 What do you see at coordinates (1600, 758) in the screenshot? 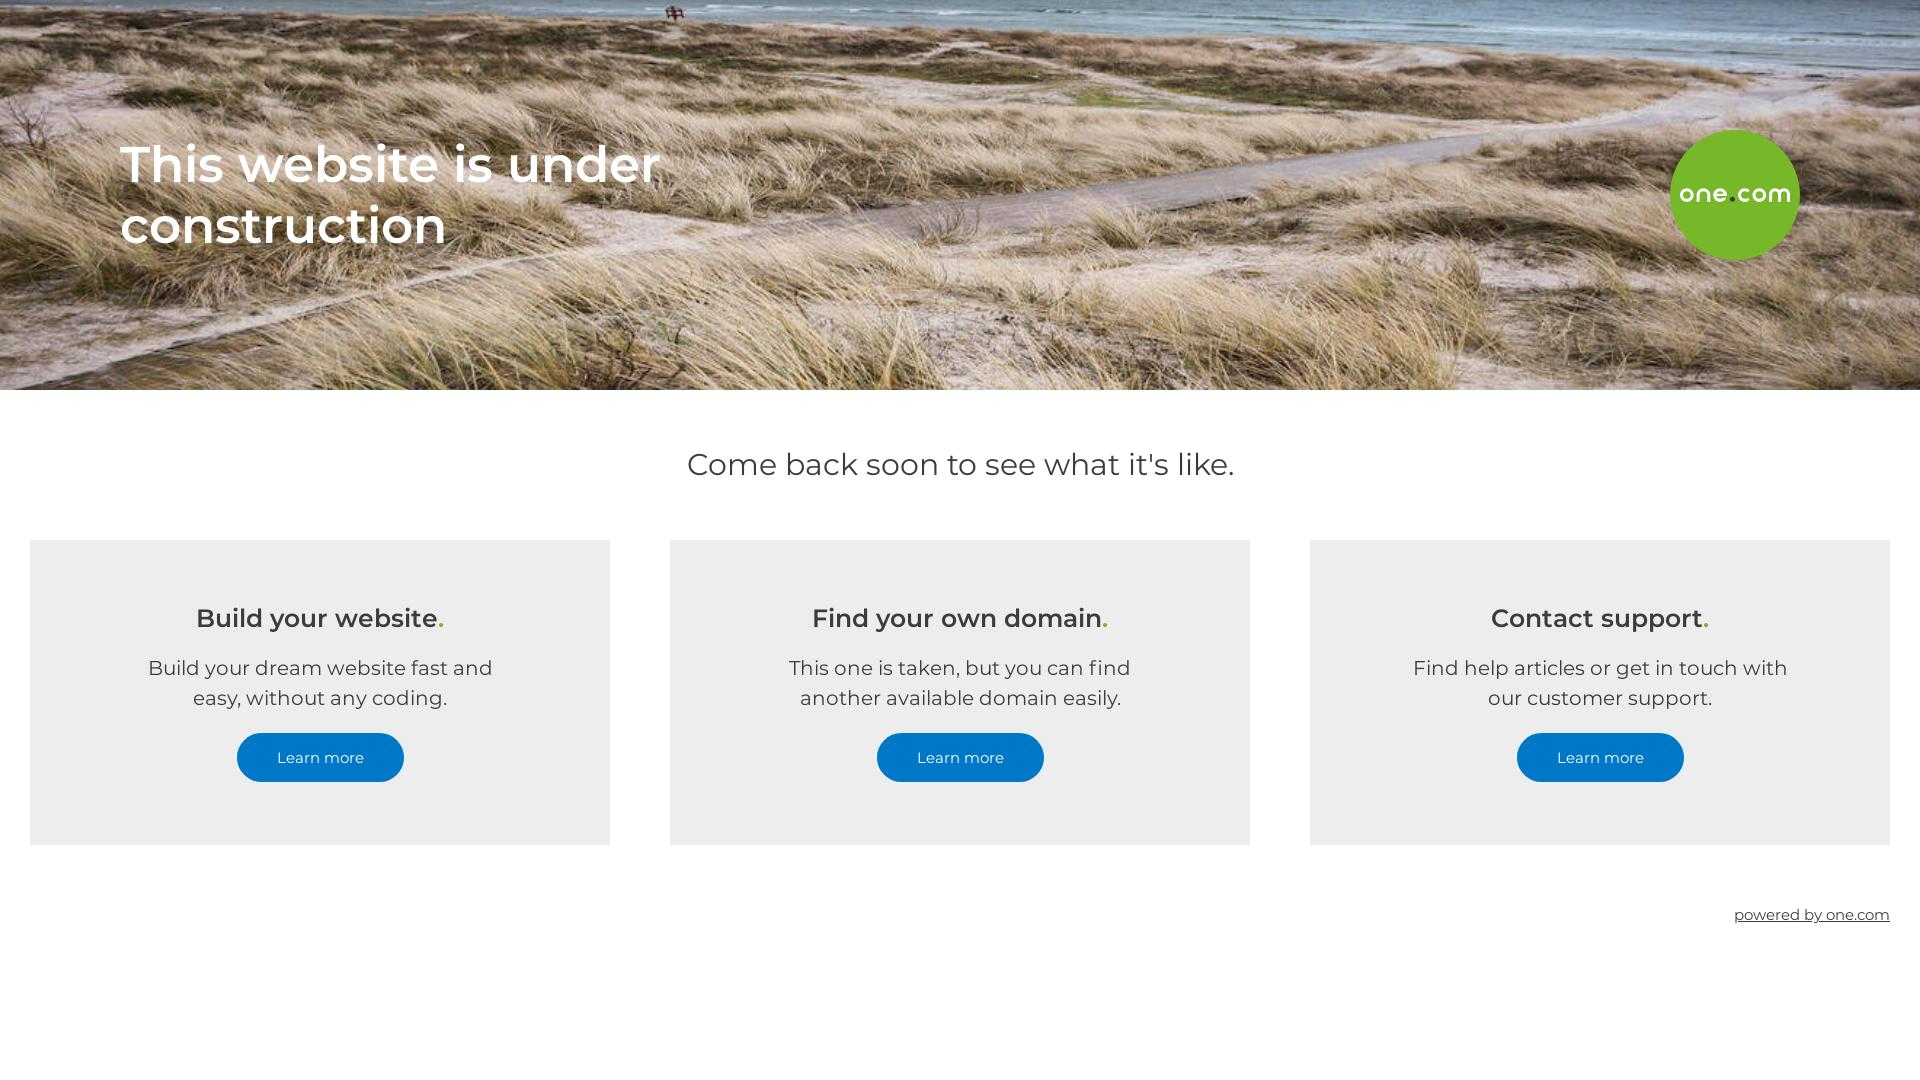
I see `Learn more` at bounding box center [1600, 758].